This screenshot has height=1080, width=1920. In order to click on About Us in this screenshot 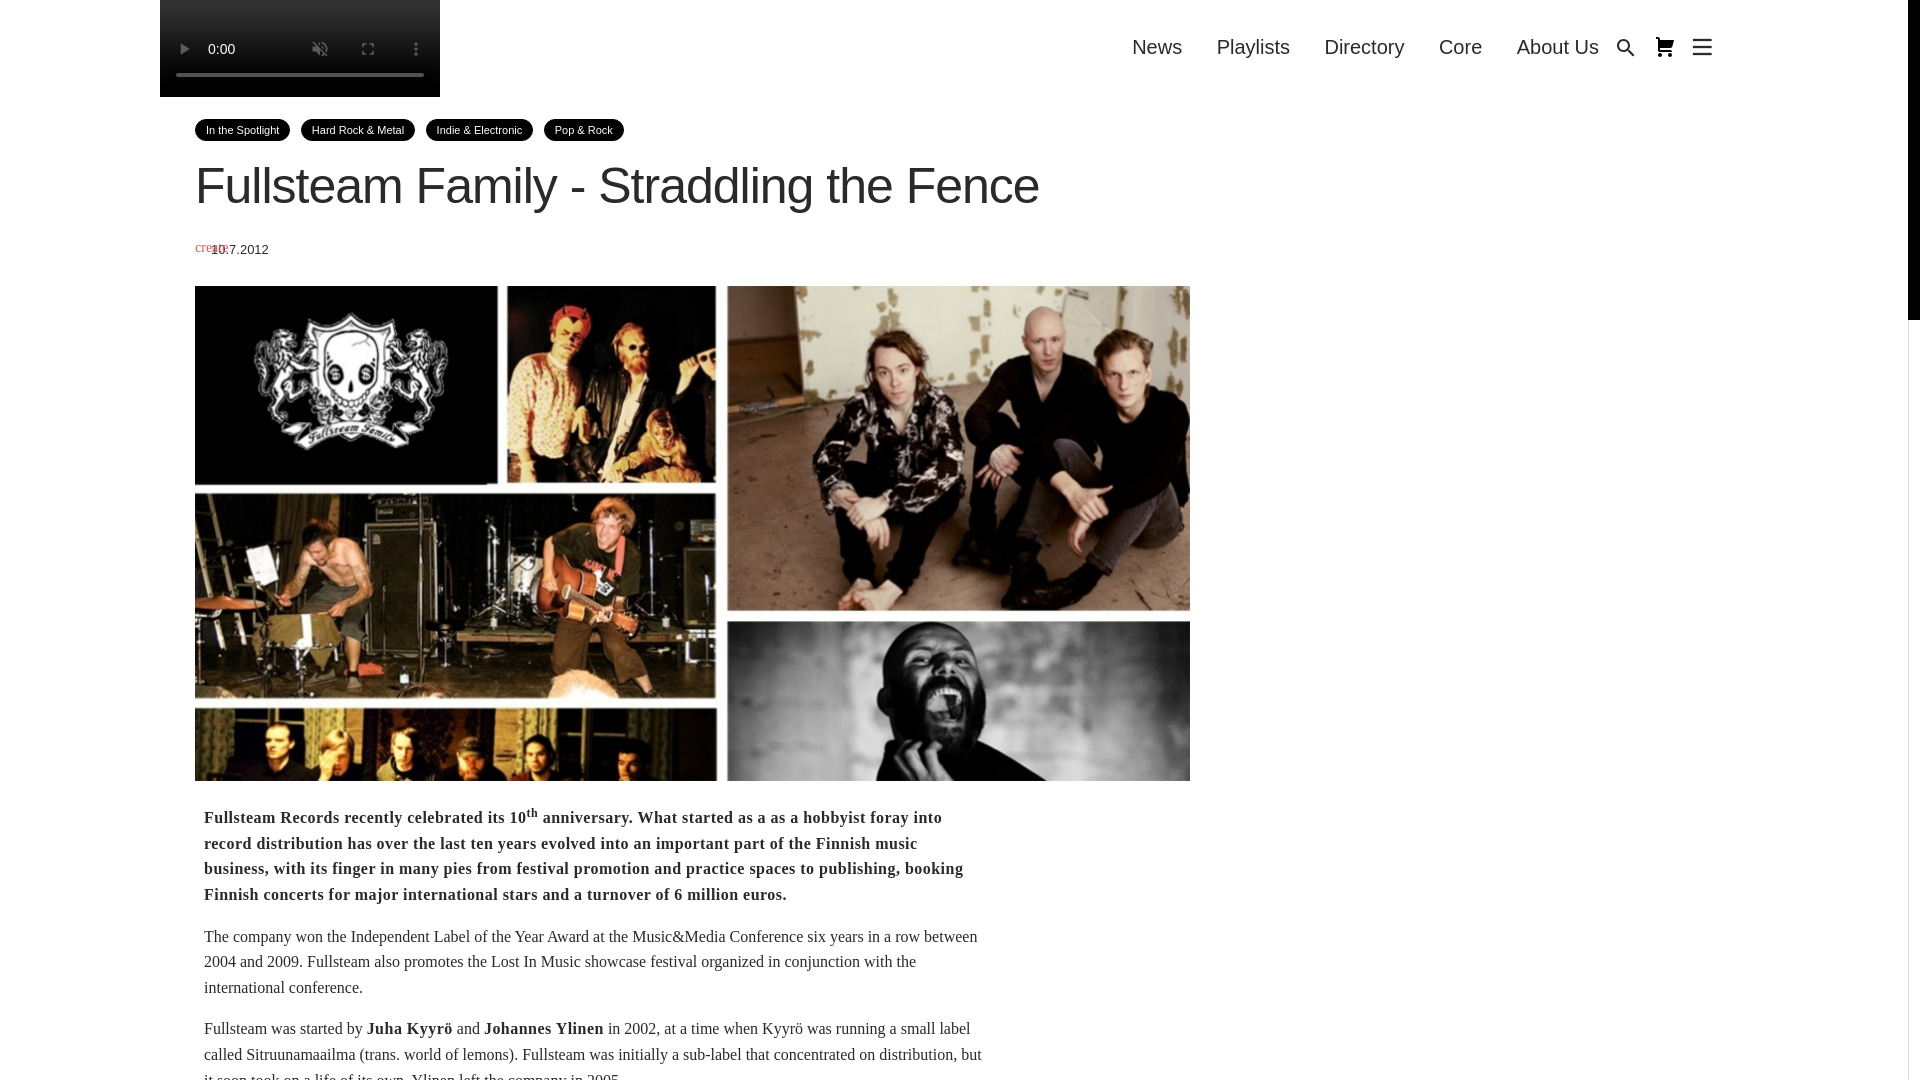, I will do `click(1558, 46)`.